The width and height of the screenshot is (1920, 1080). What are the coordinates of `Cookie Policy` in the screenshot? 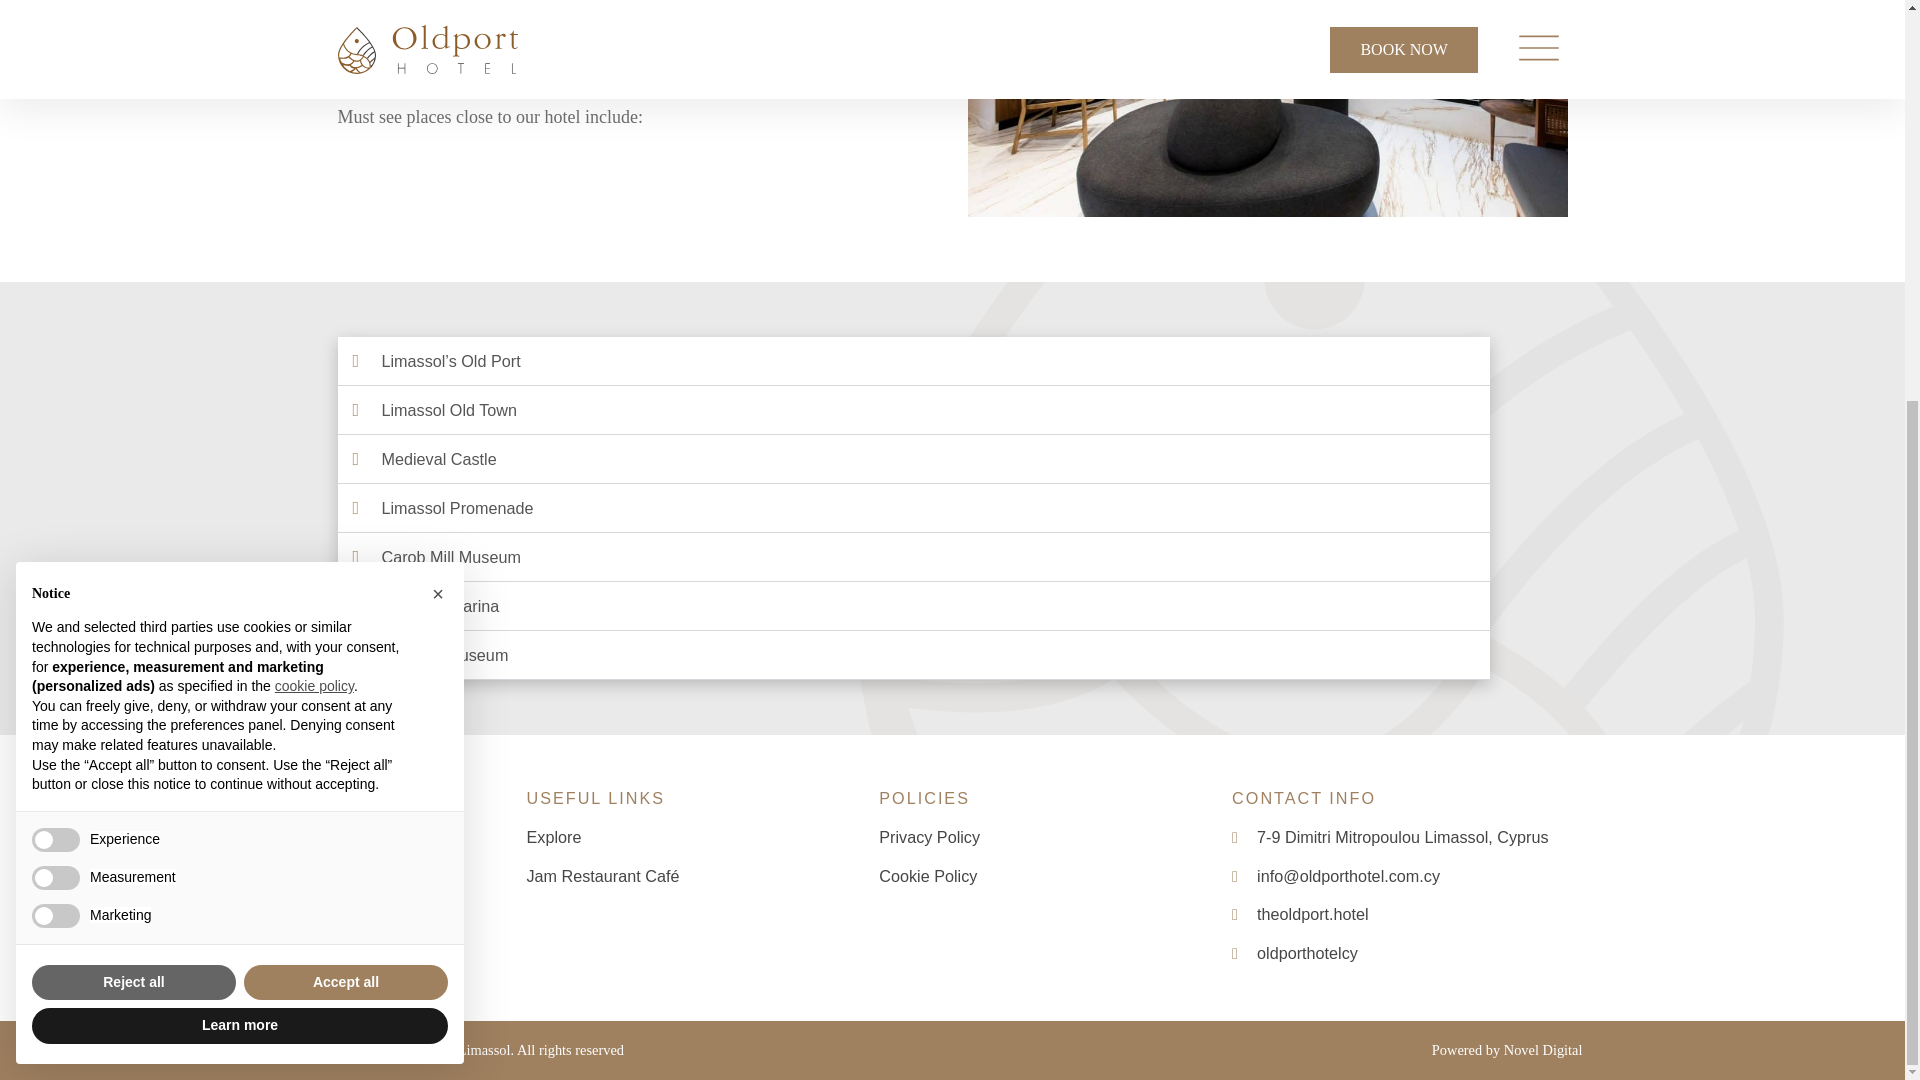 It's located at (929, 876).